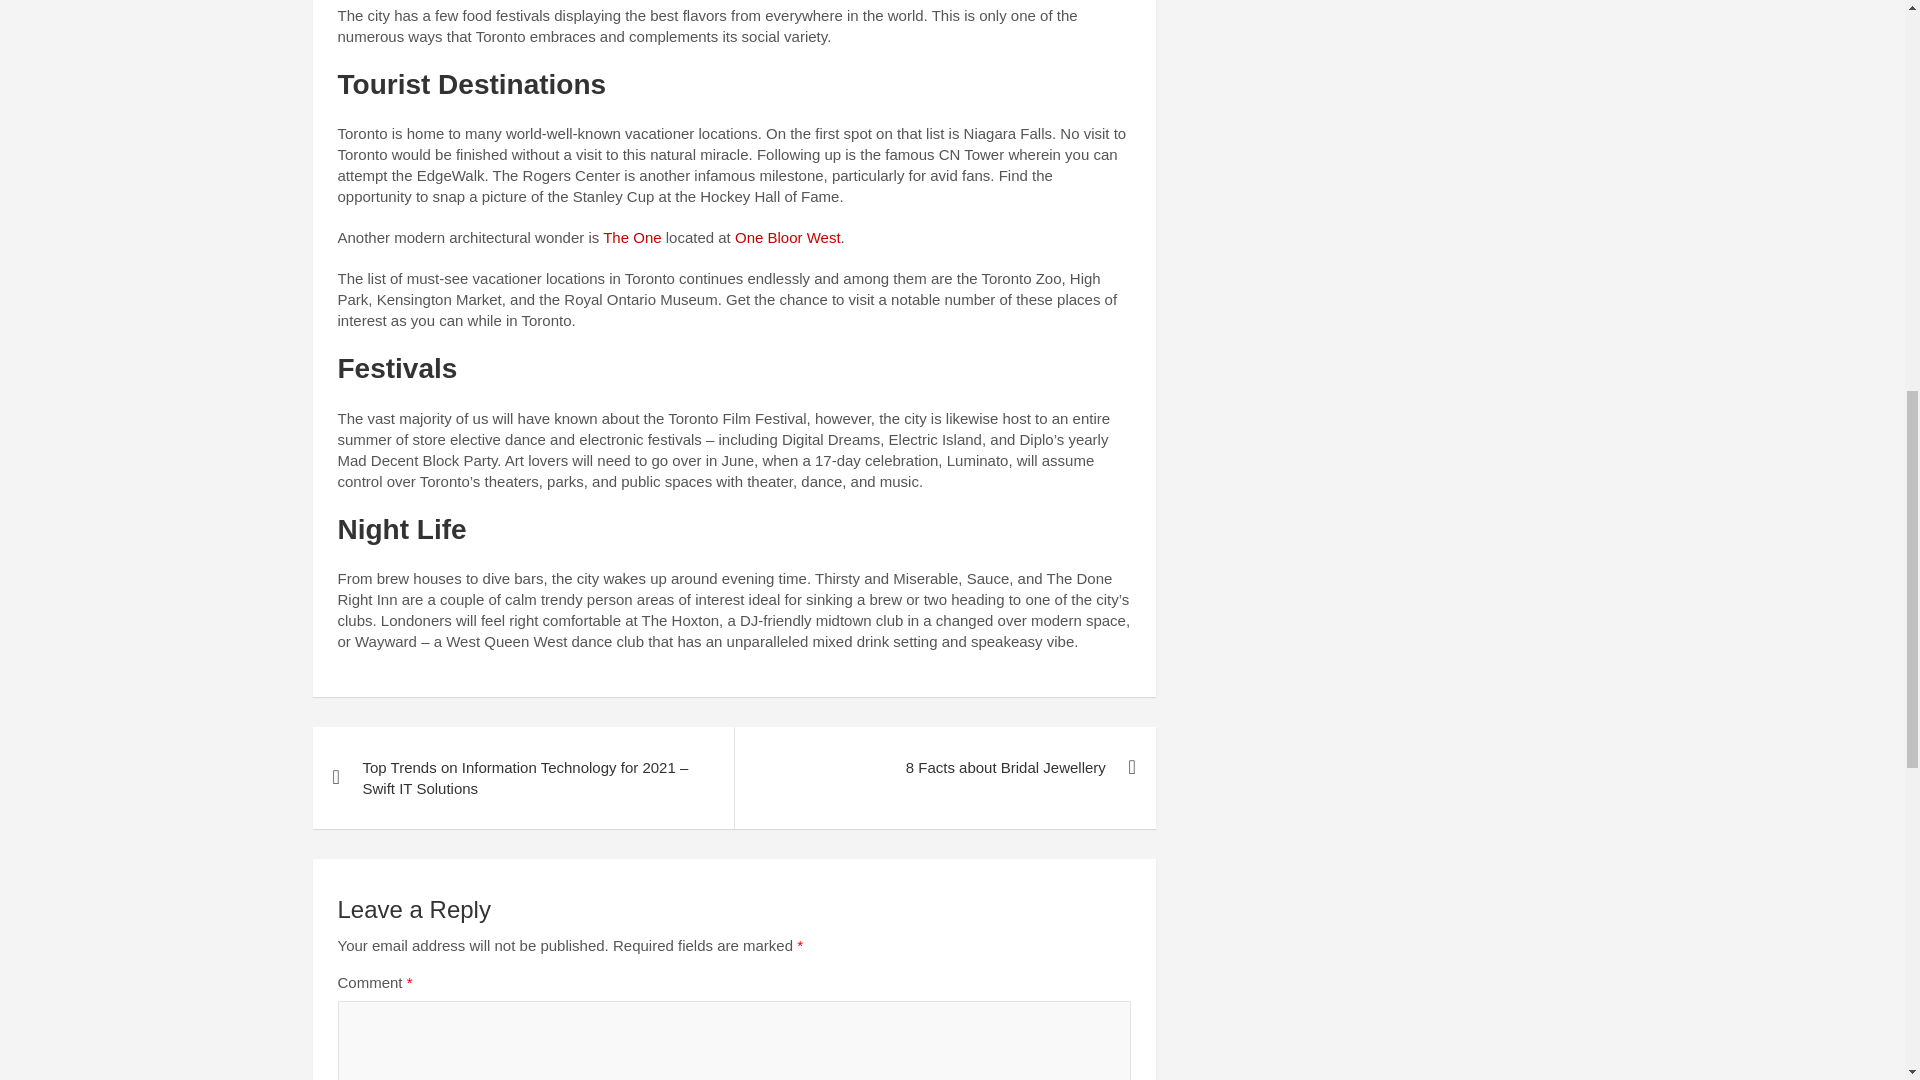 This screenshot has width=1920, height=1080. What do you see at coordinates (631, 237) in the screenshot?
I see `The One` at bounding box center [631, 237].